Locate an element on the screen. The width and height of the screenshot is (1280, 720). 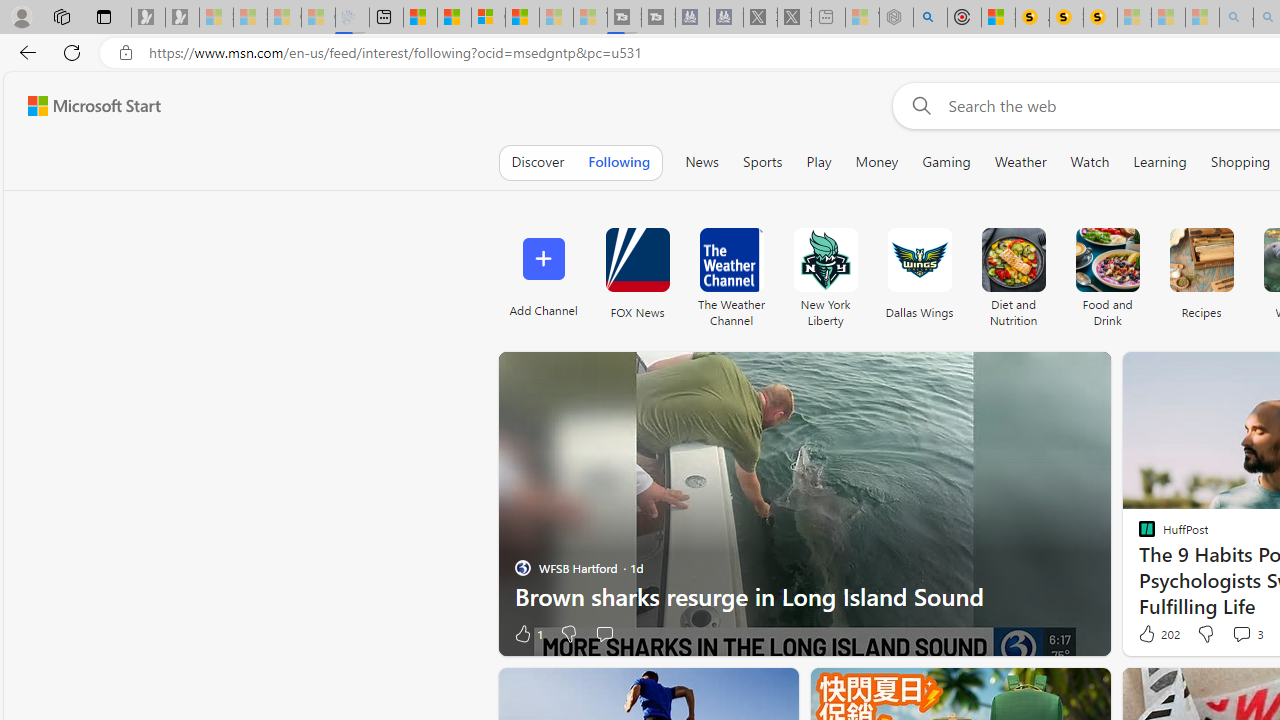
Shopping is located at coordinates (1240, 162).